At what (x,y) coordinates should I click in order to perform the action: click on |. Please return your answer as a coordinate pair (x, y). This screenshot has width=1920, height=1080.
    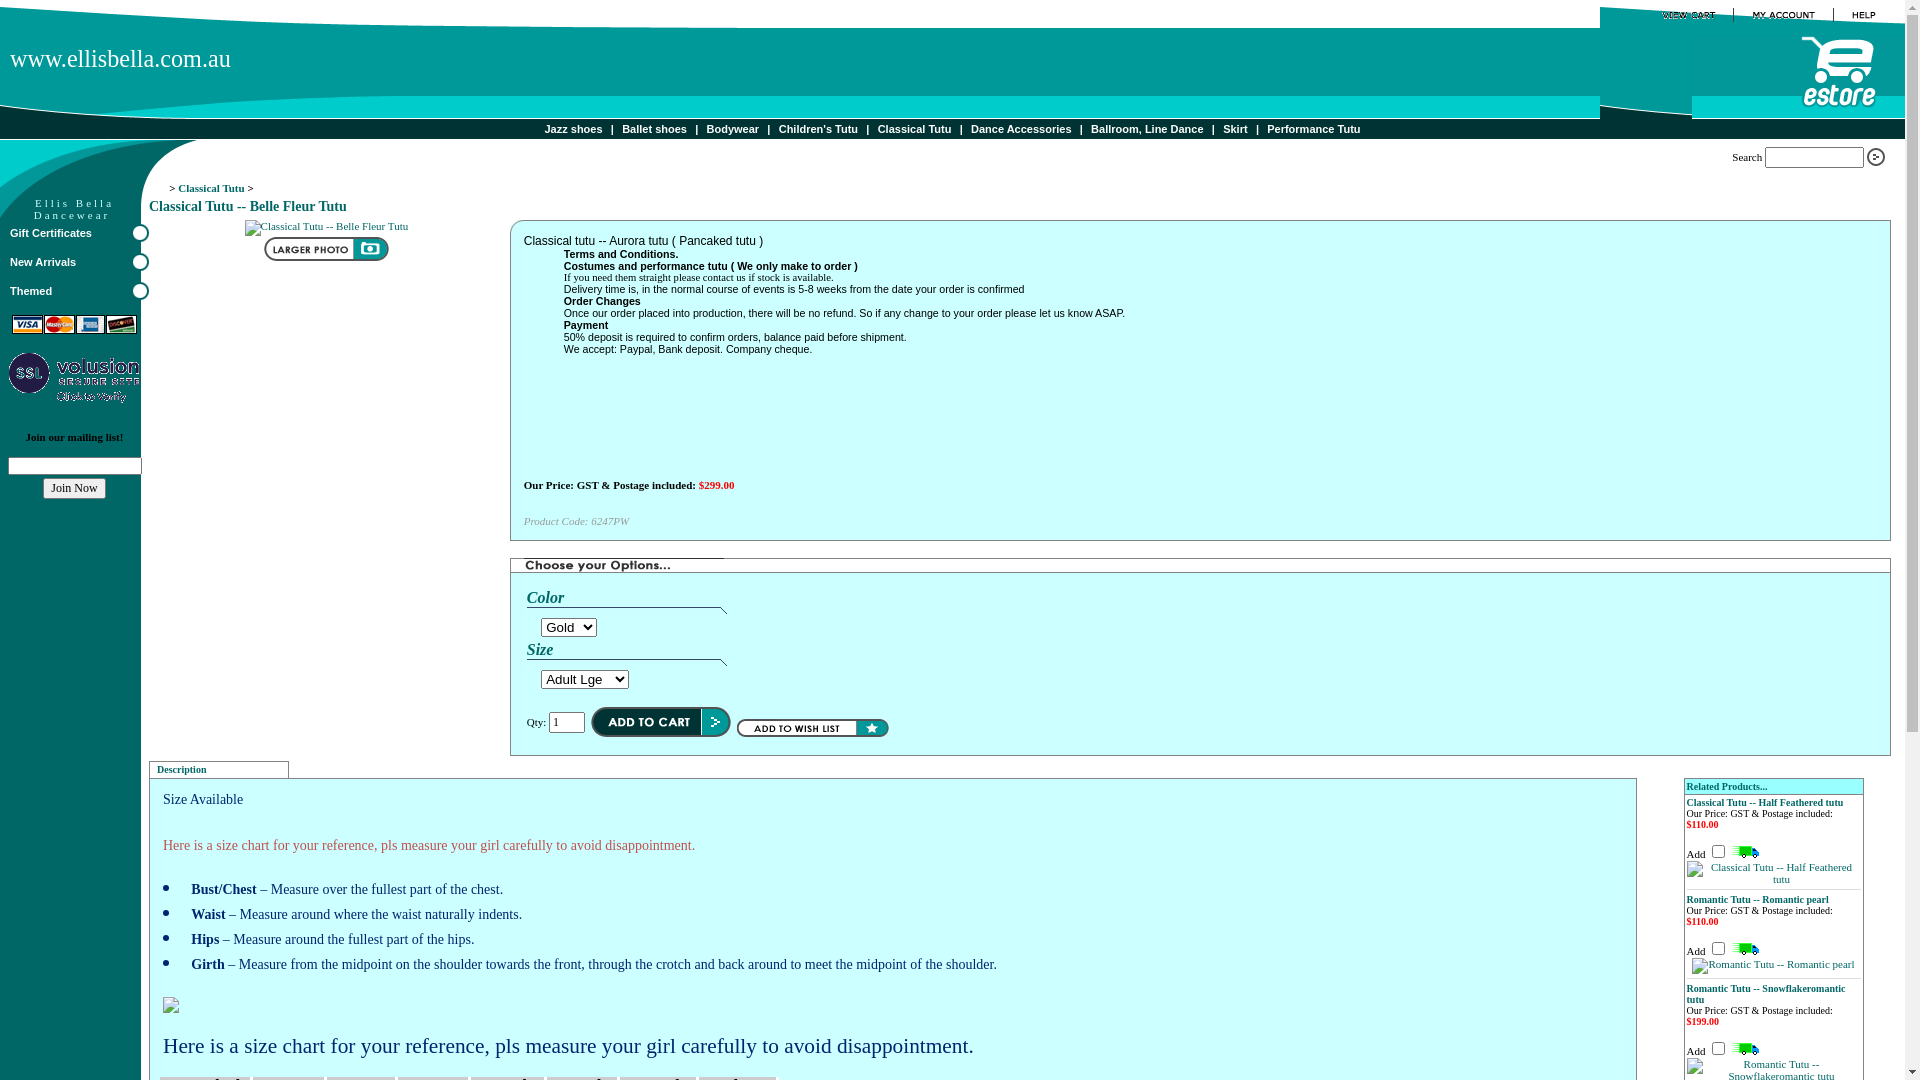
    Looking at the image, I should click on (962, 129).